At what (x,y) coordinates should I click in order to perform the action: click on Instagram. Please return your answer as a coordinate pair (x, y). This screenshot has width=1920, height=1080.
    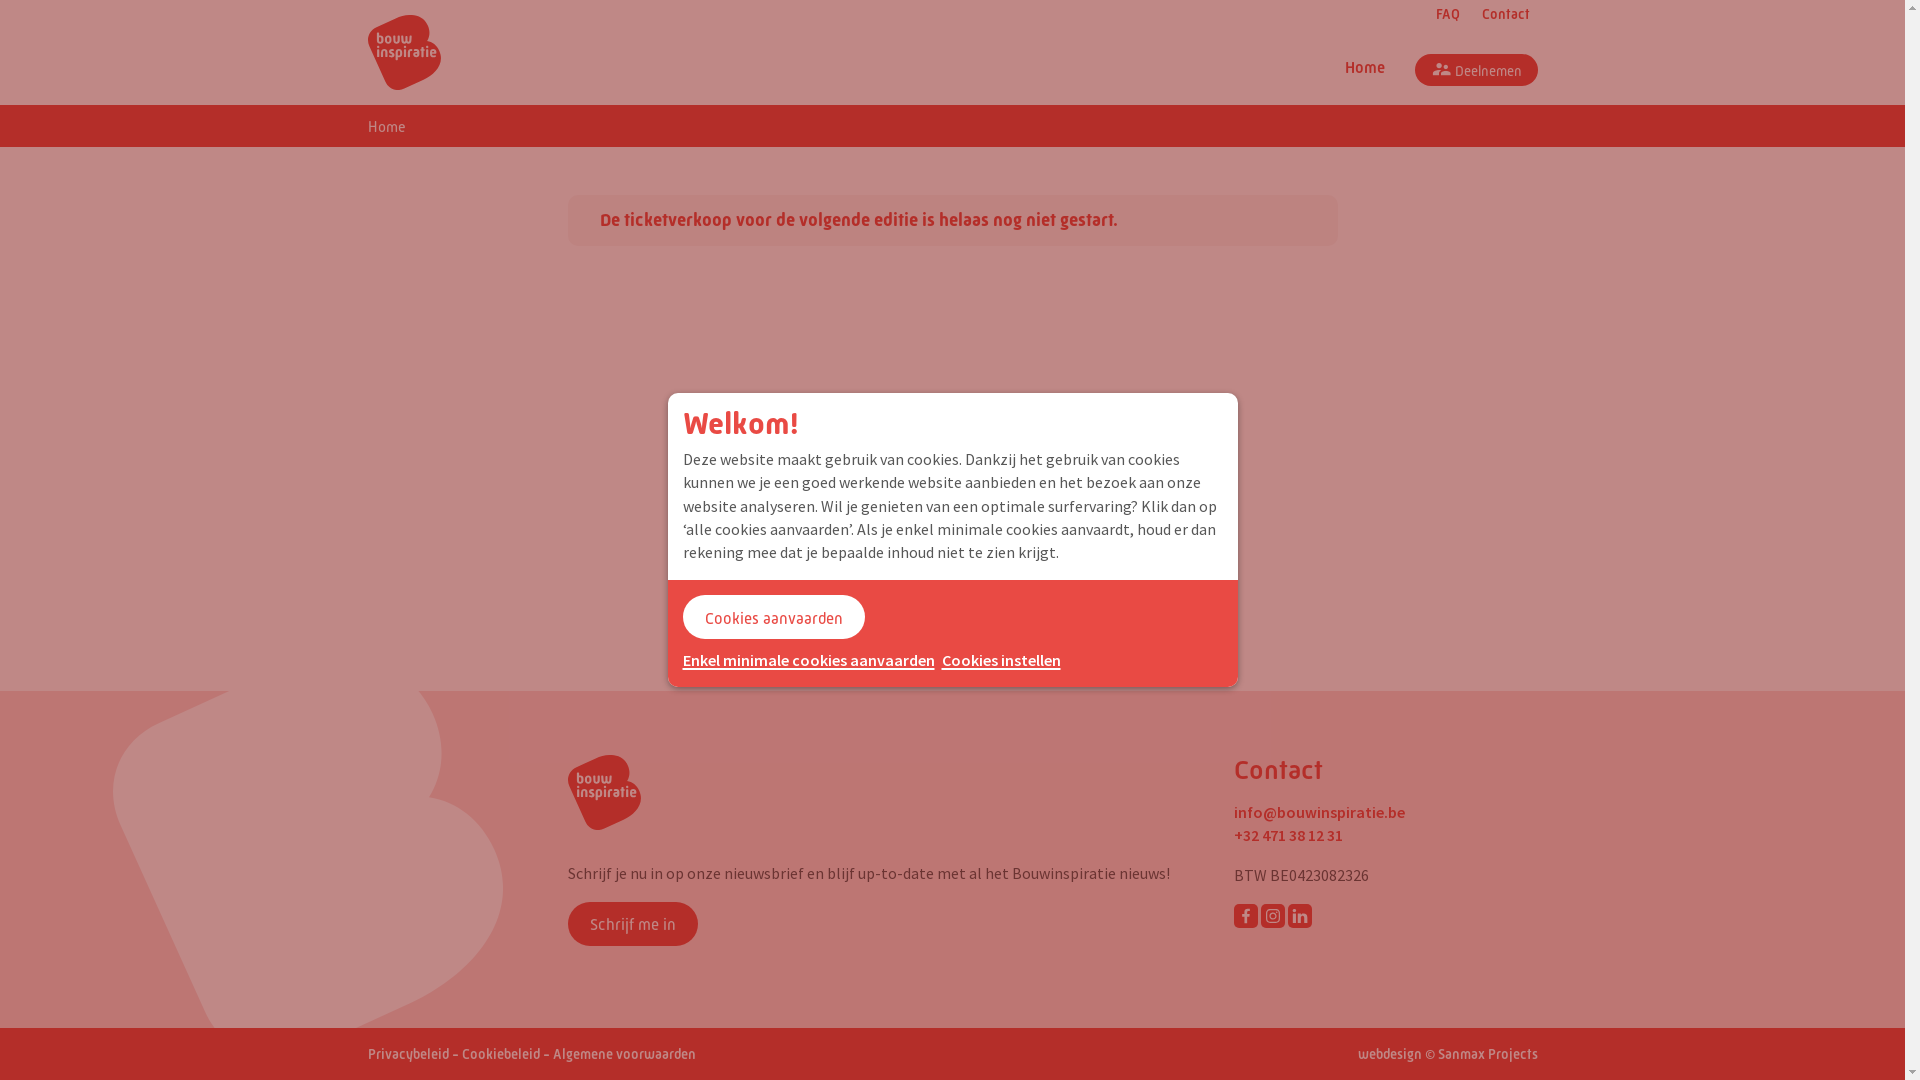
    Looking at the image, I should click on (1273, 916).